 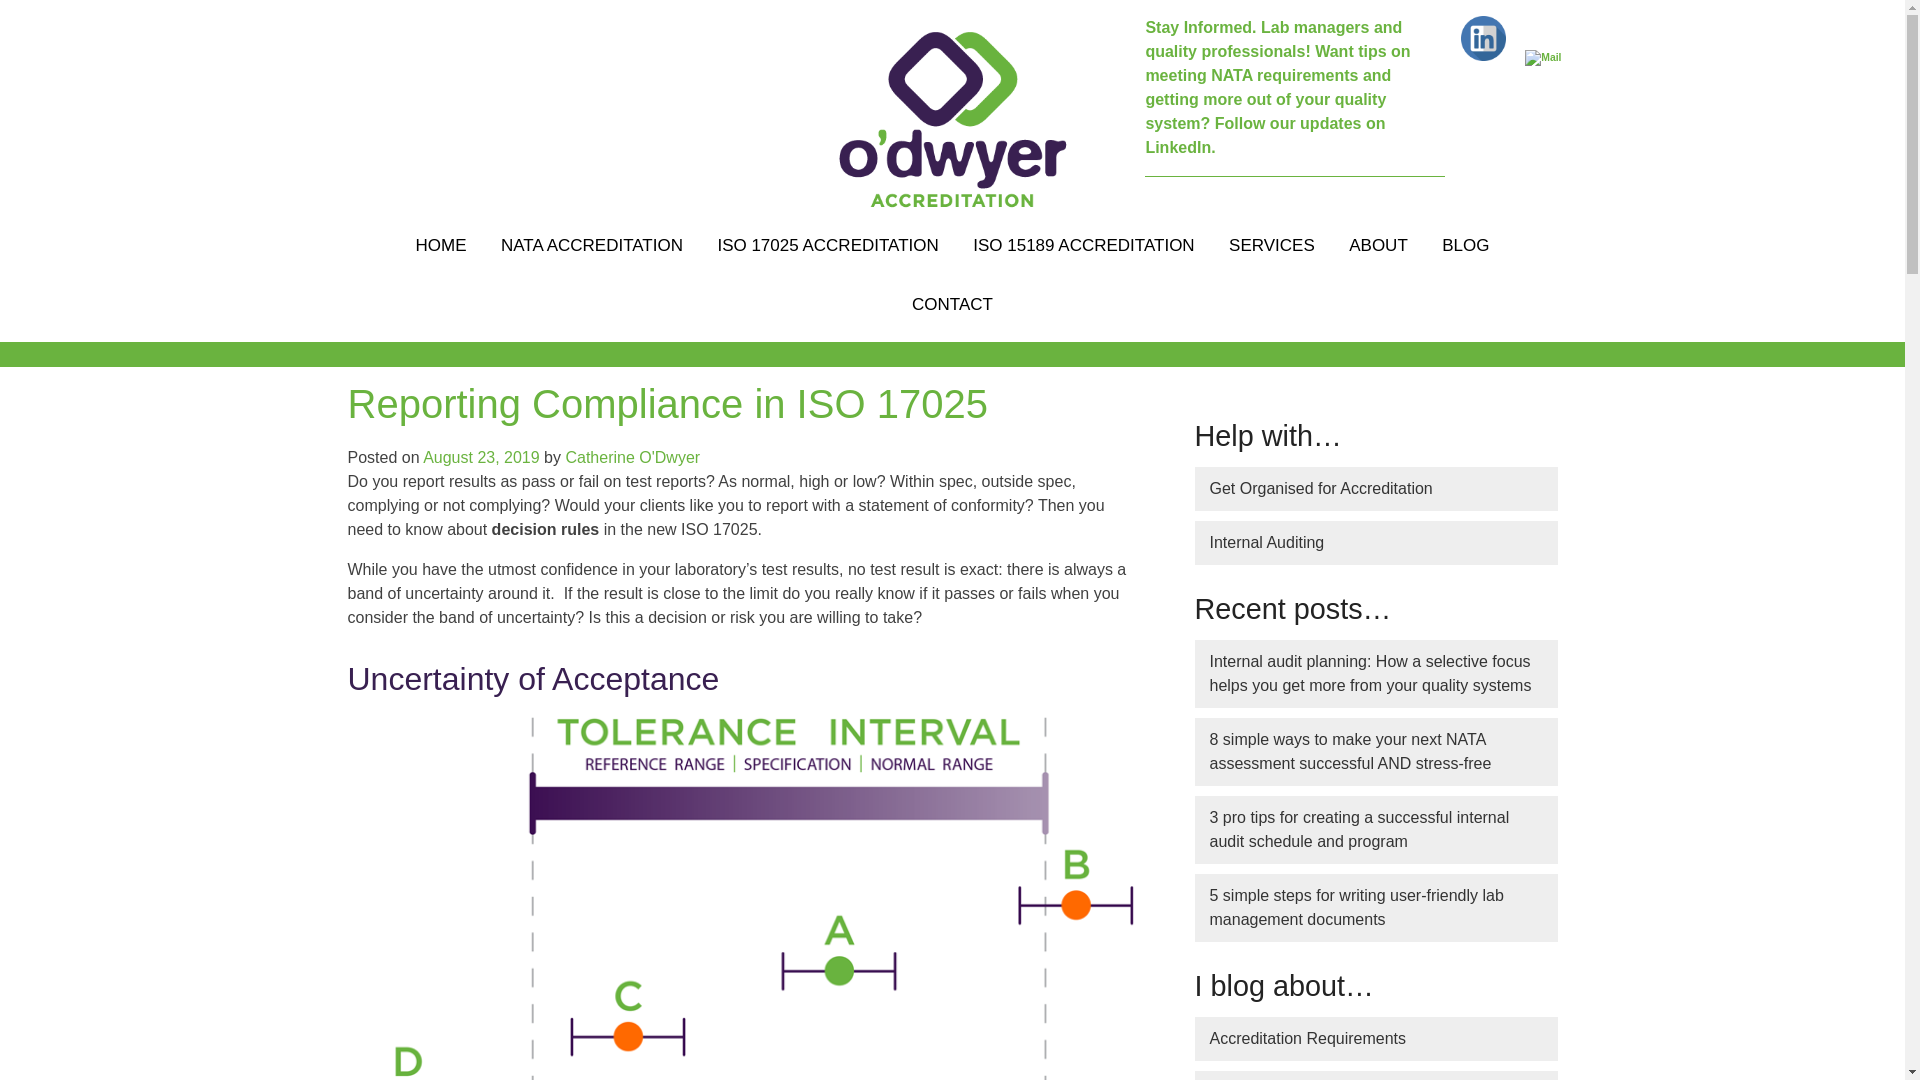 I want to click on SERVICES, so click(x=1272, y=246).